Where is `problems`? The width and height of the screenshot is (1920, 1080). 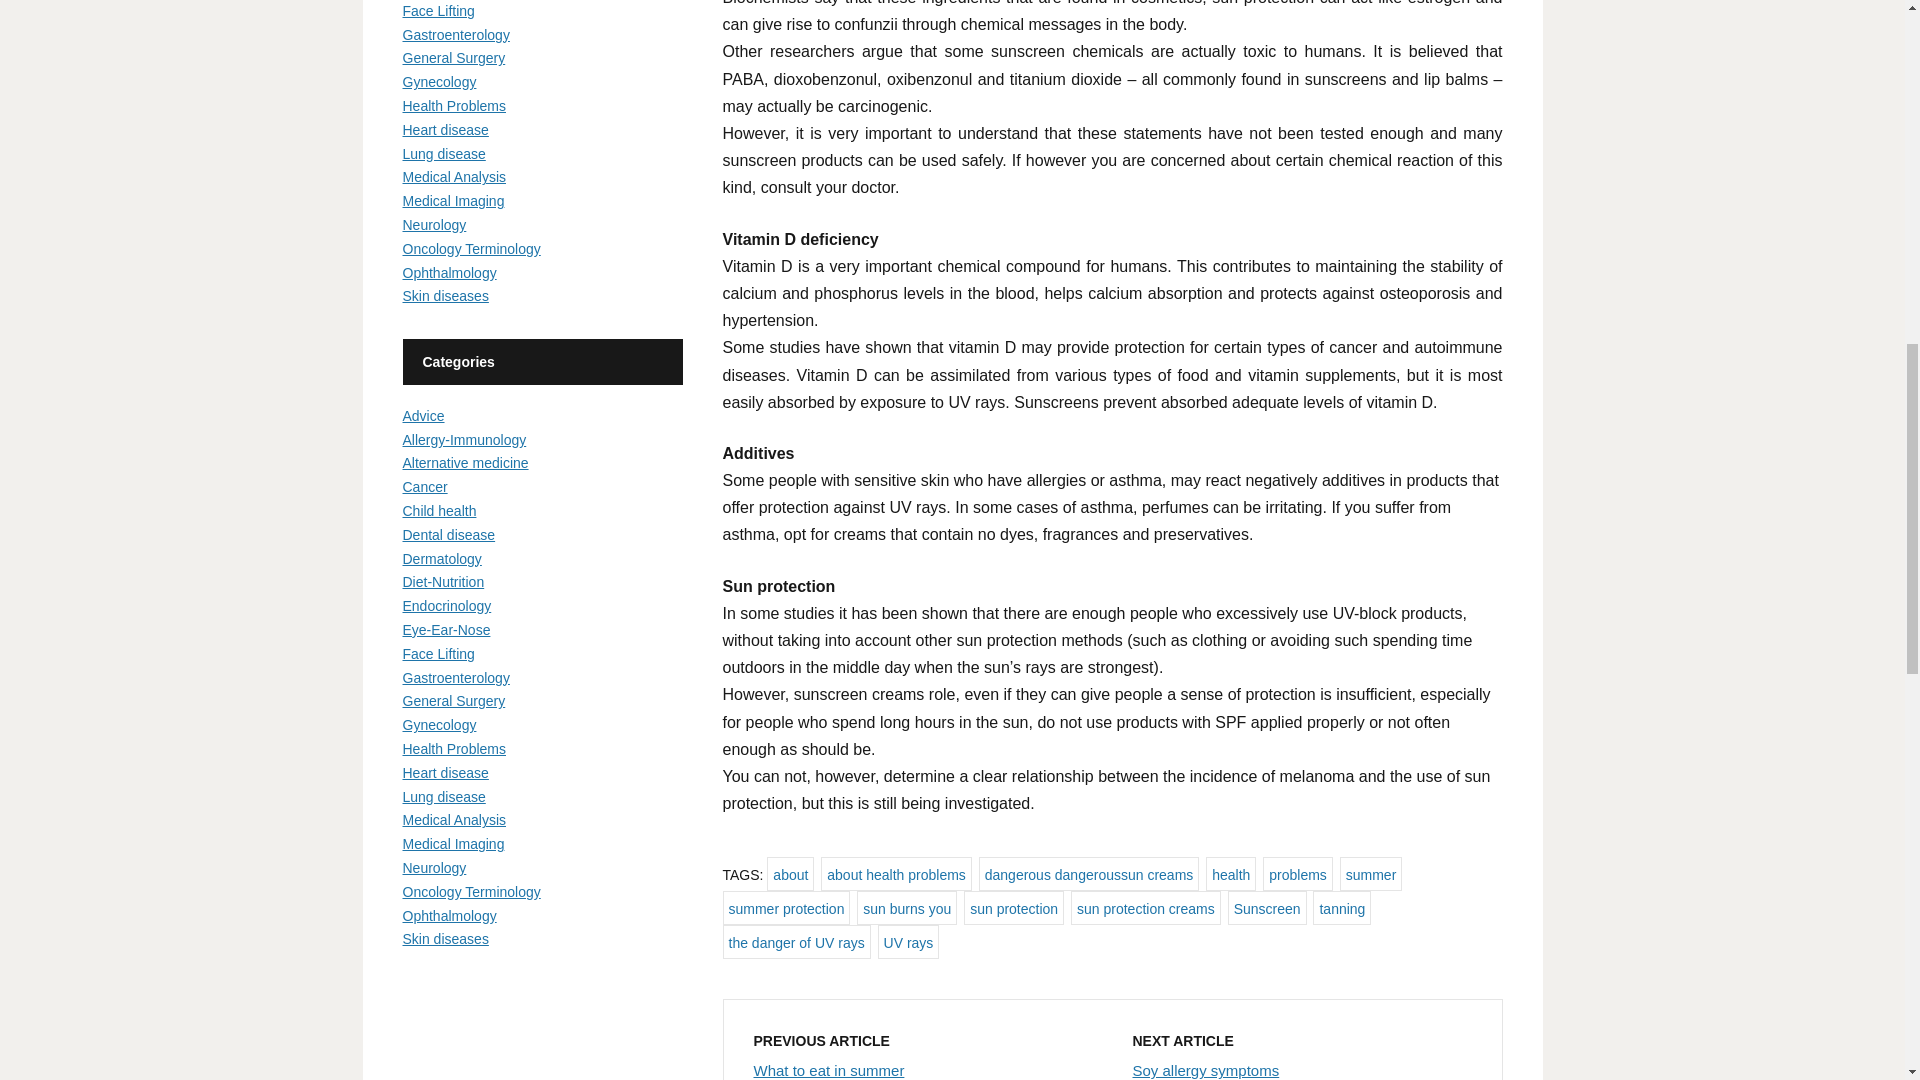 problems is located at coordinates (1298, 874).